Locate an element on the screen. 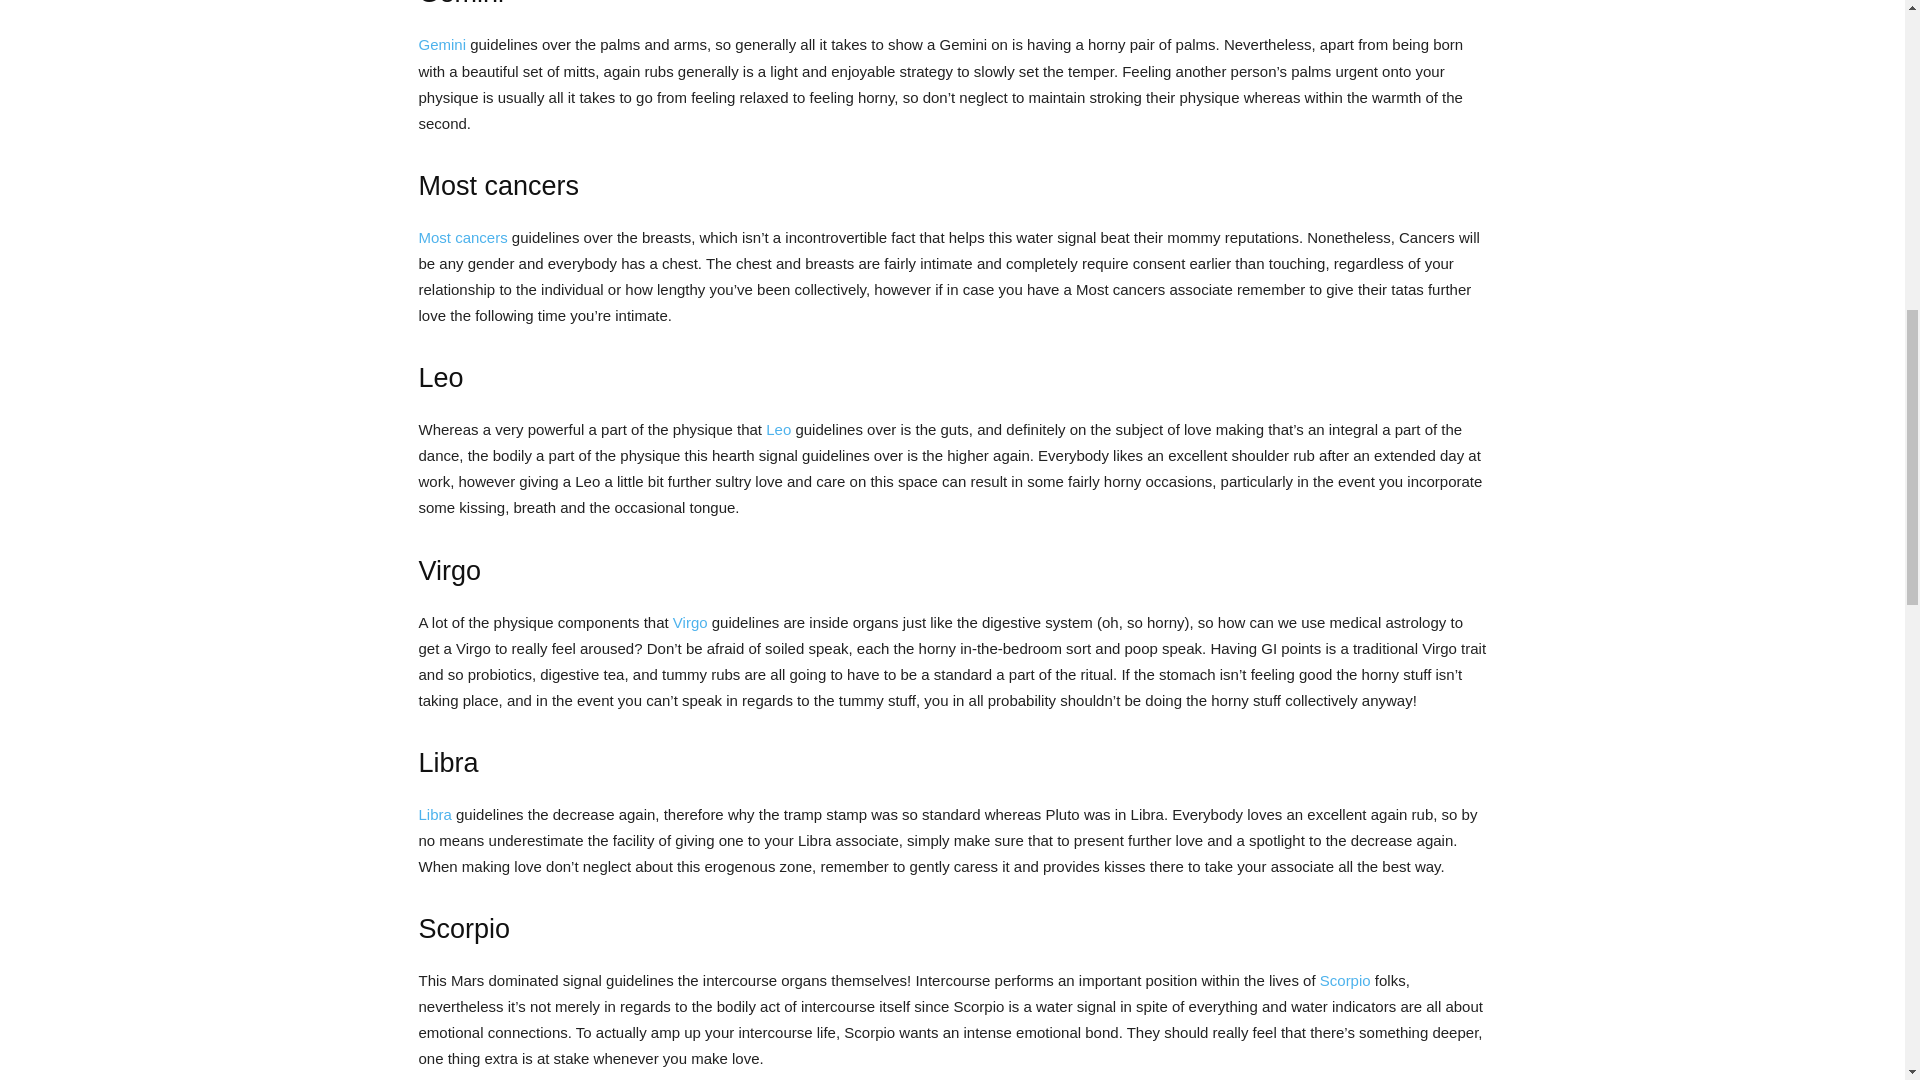 The height and width of the screenshot is (1080, 1920). Libra is located at coordinates (434, 814).